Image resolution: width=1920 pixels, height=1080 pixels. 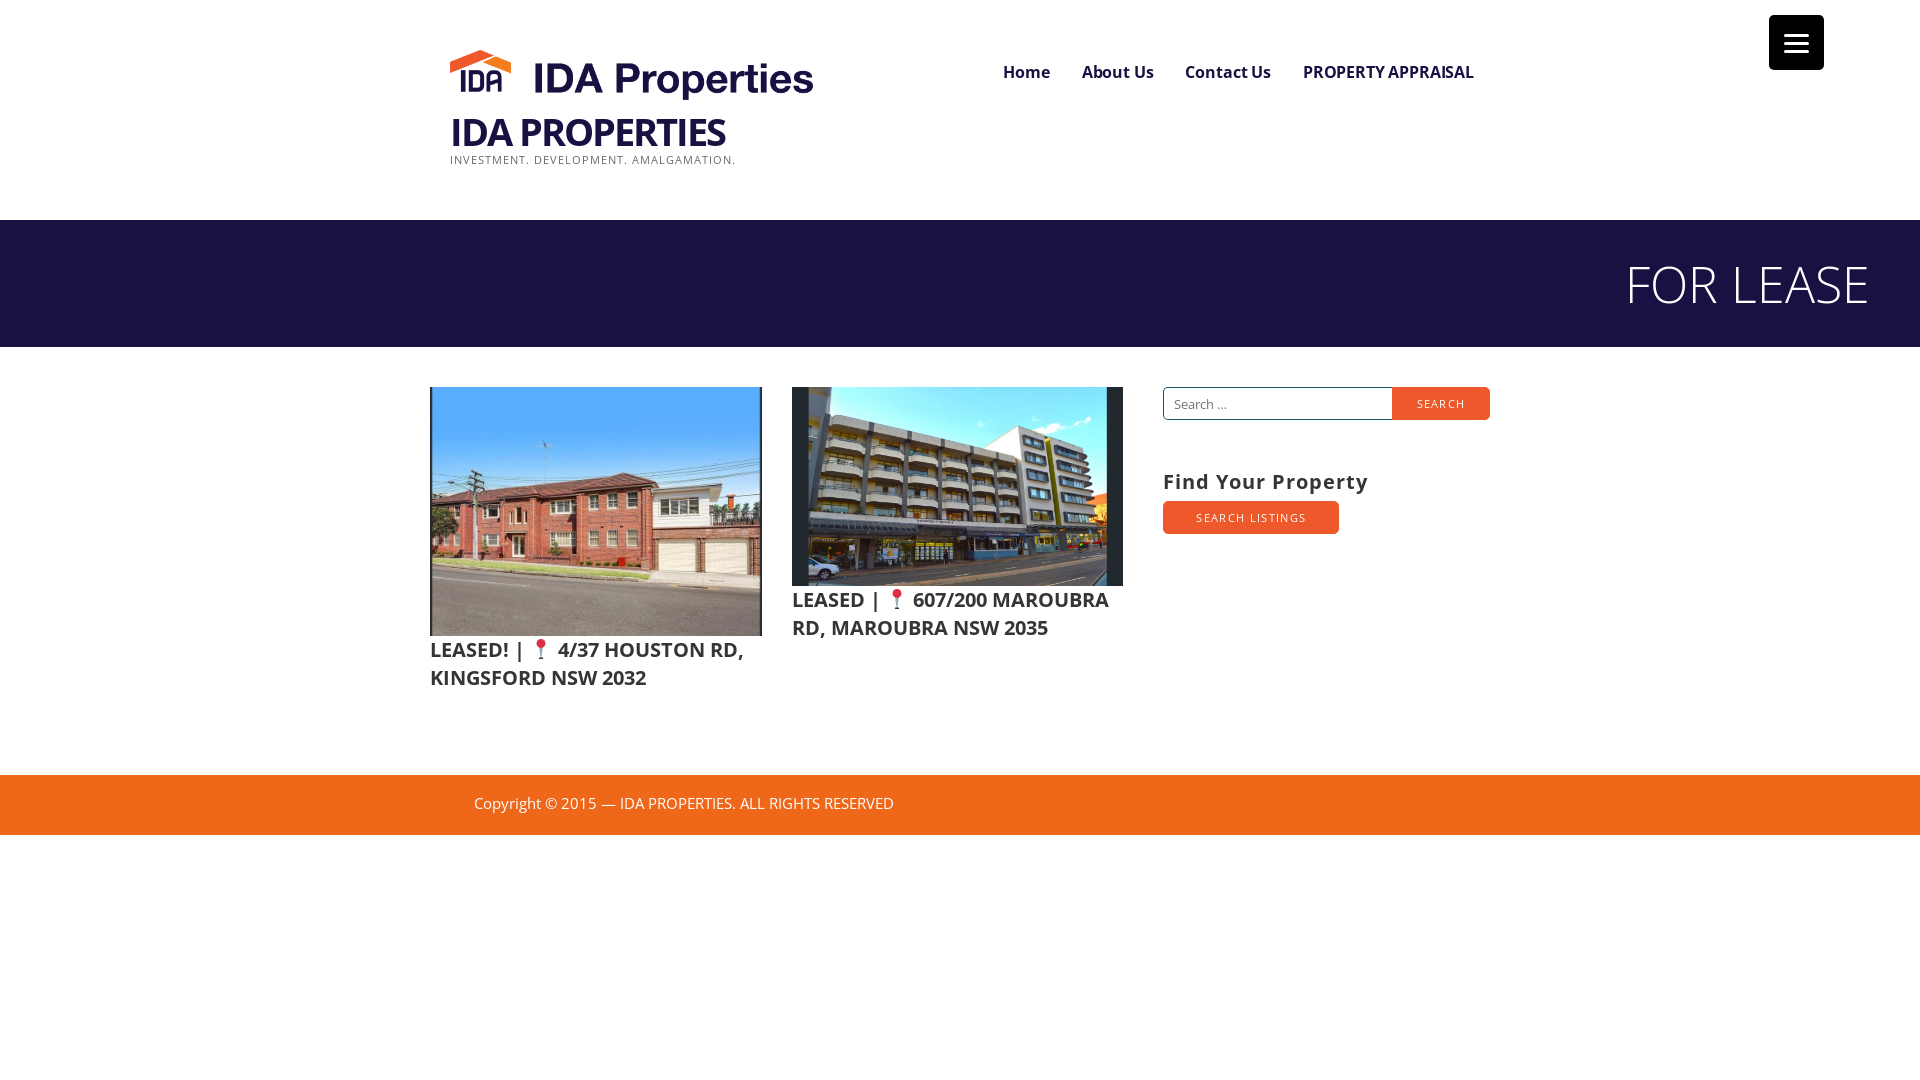 What do you see at coordinates (1441, 404) in the screenshot?
I see `Search` at bounding box center [1441, 404].